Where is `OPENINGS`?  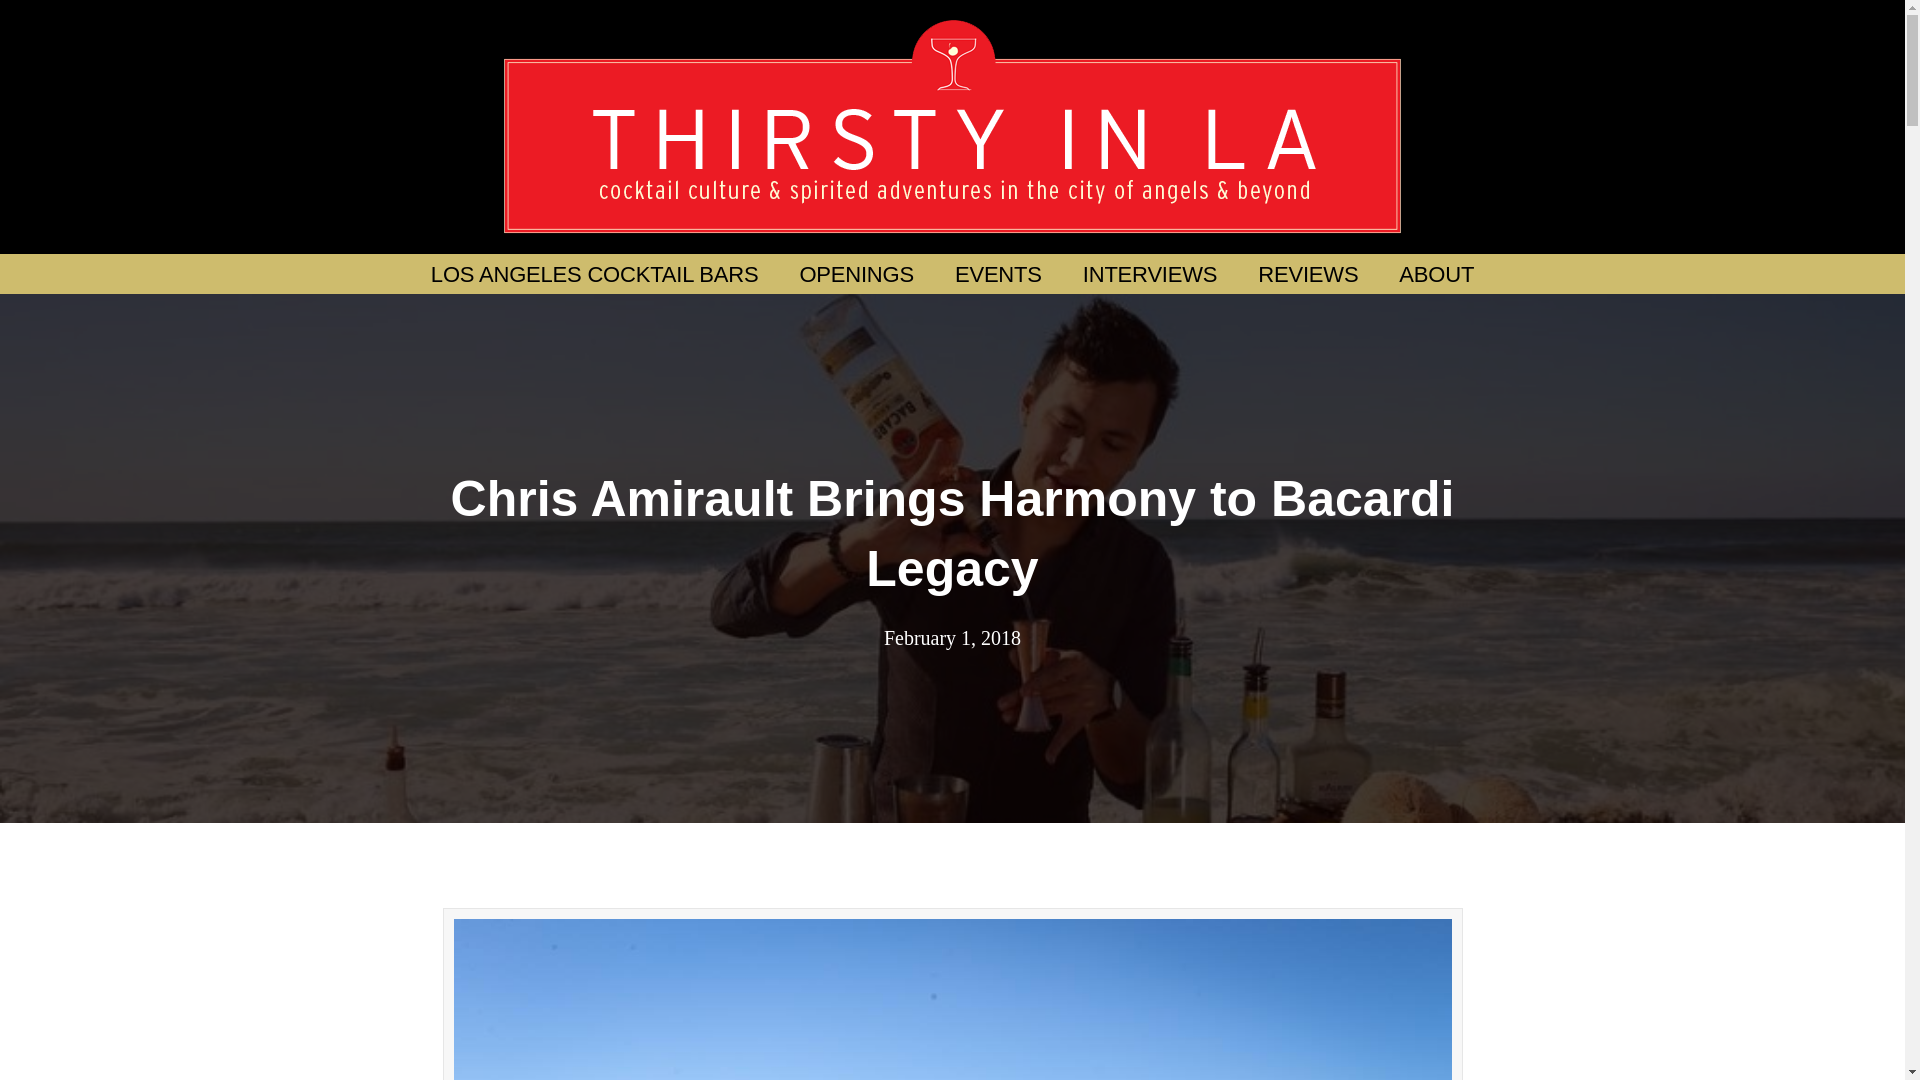 OPENINGS is located at coordinates (856, 274).